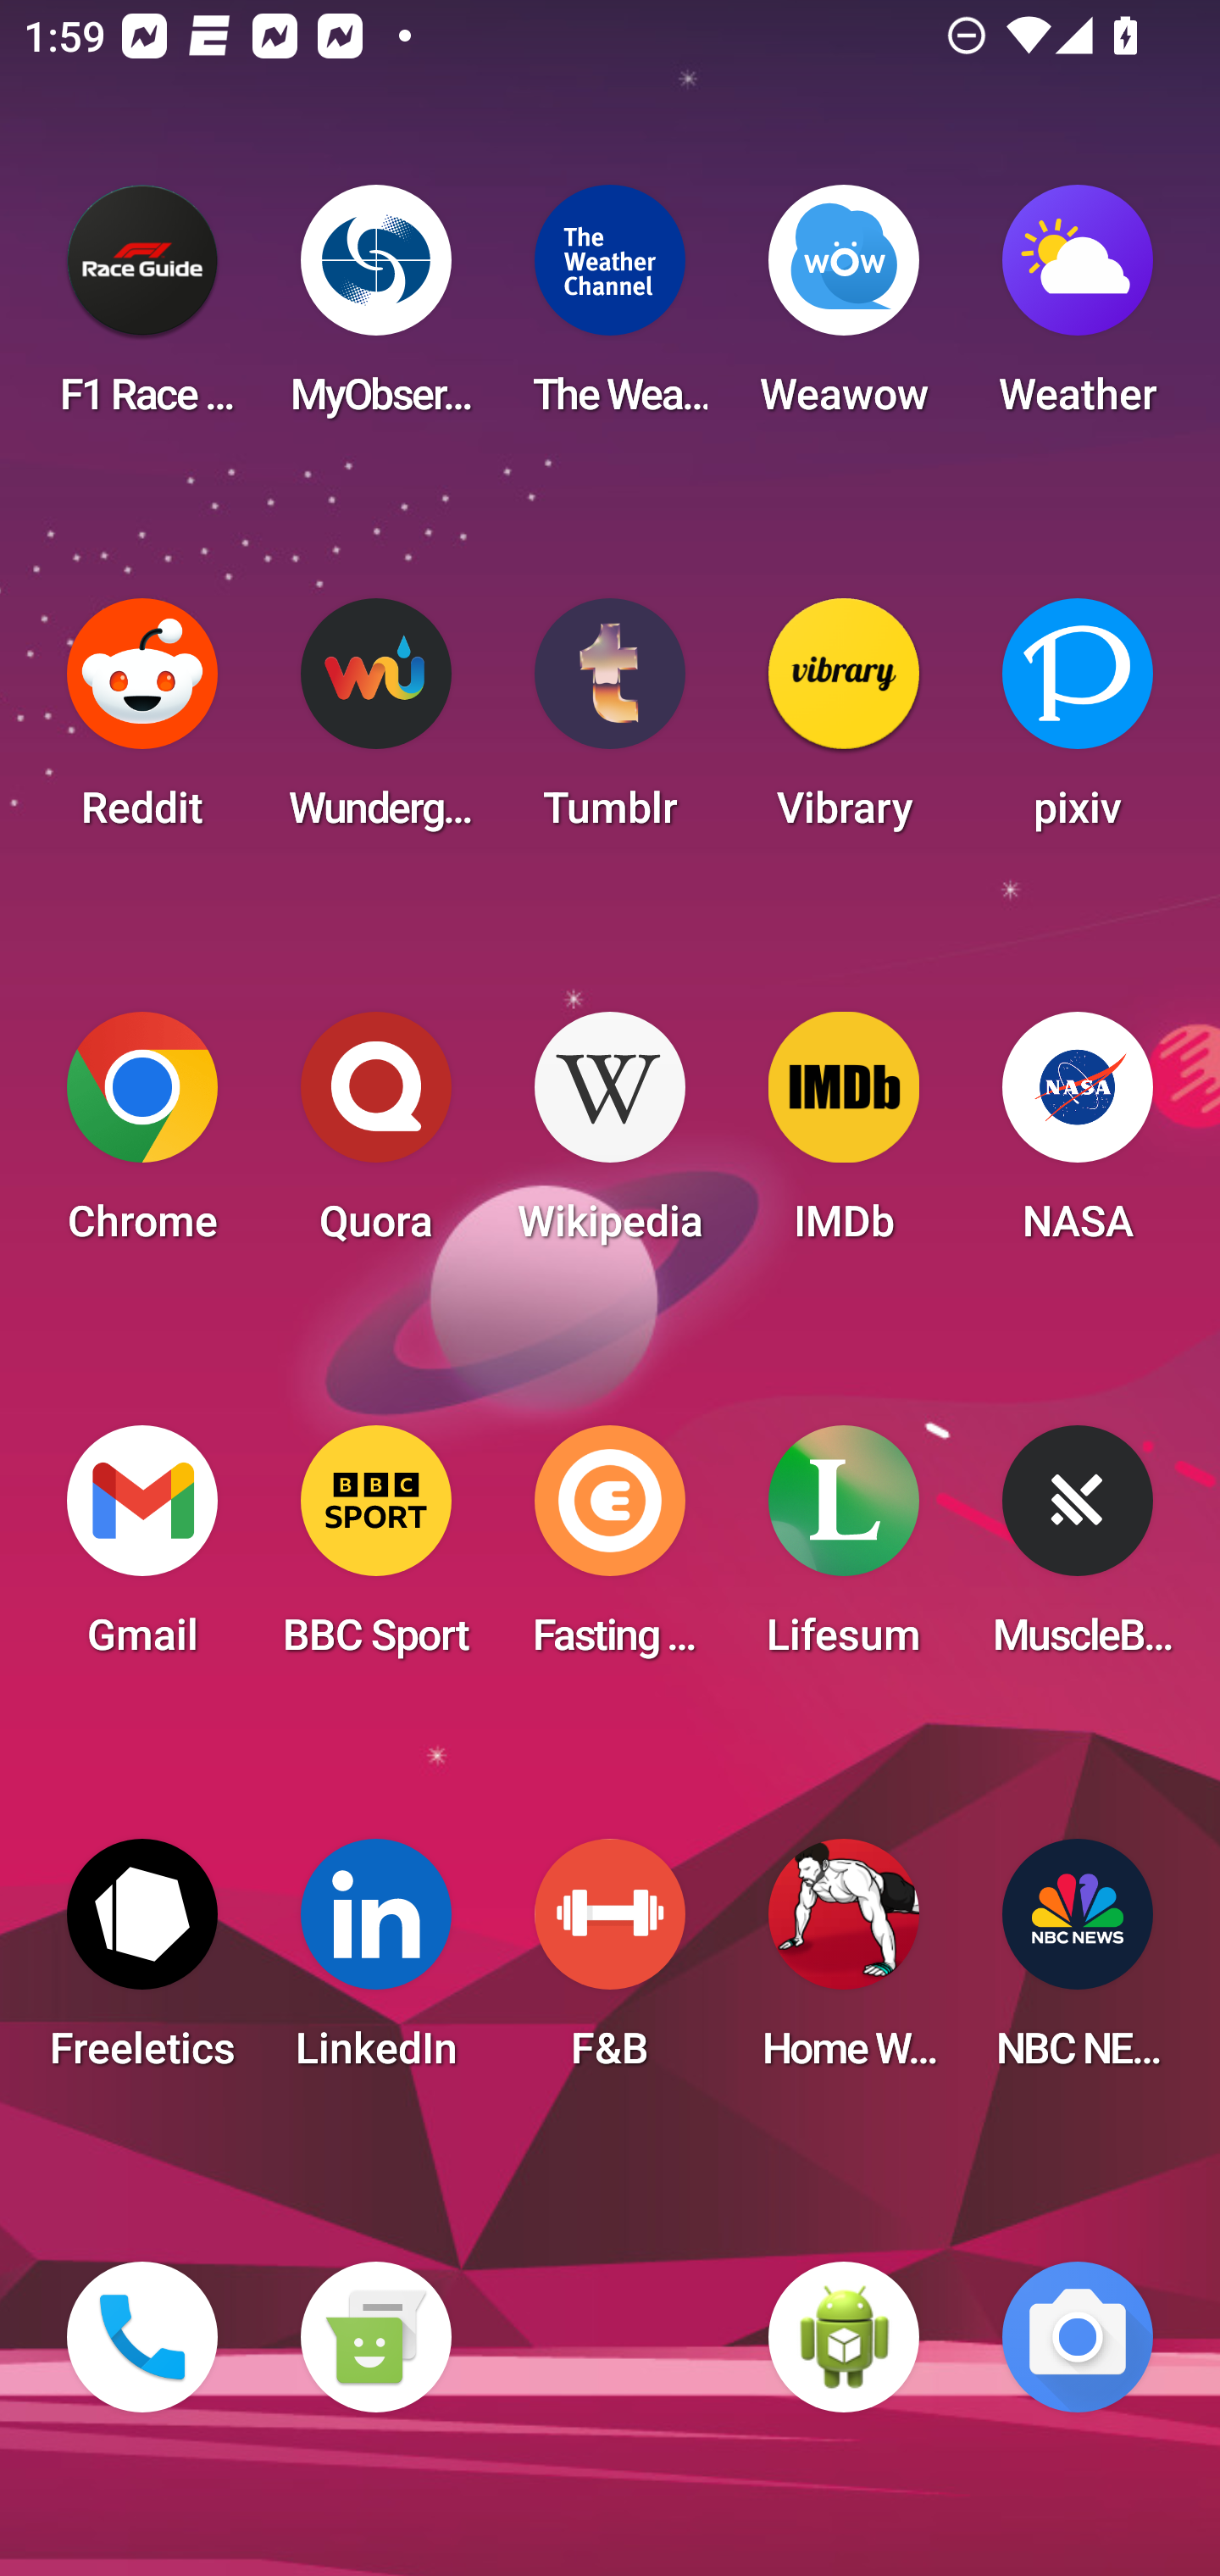  I want to click on NBC NEWS, so click(1078, 1964).